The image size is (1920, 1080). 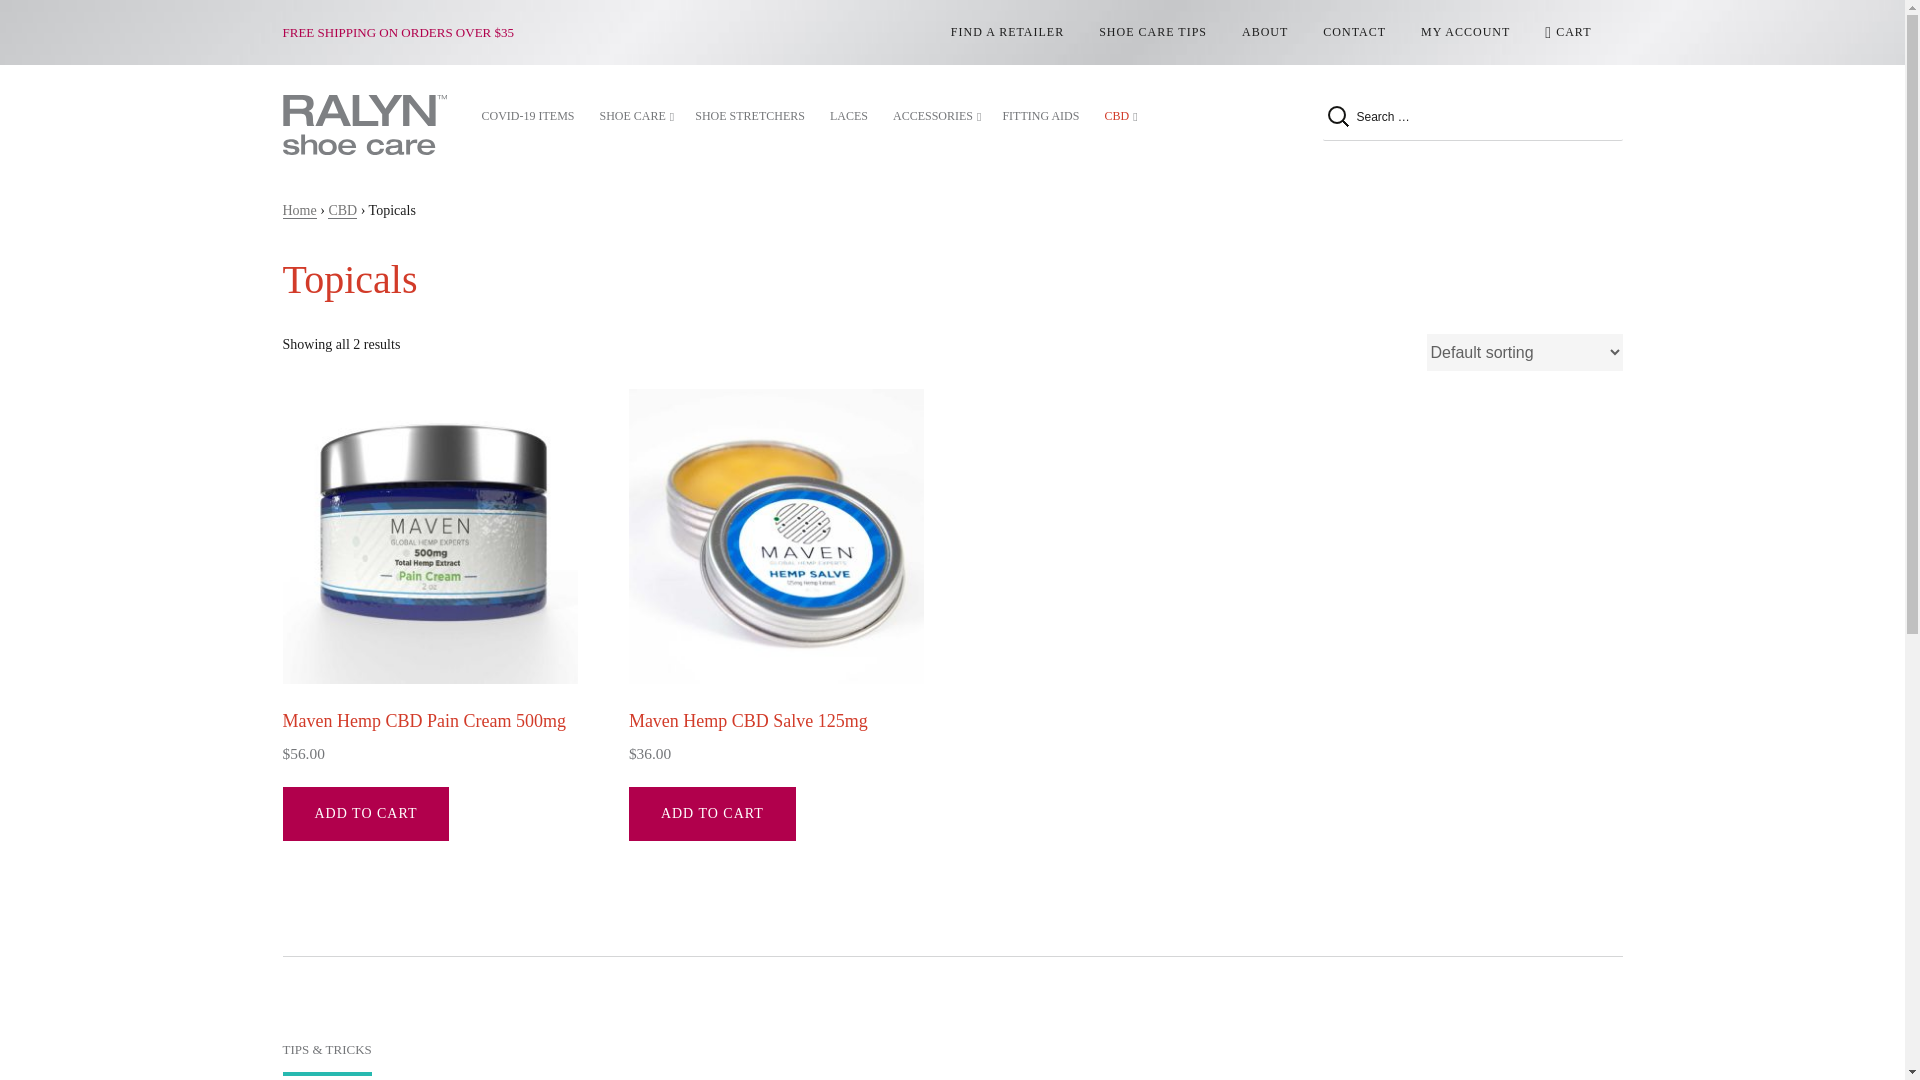 I want to click on FIND A RETAILER, so click(x=1008, y=31).